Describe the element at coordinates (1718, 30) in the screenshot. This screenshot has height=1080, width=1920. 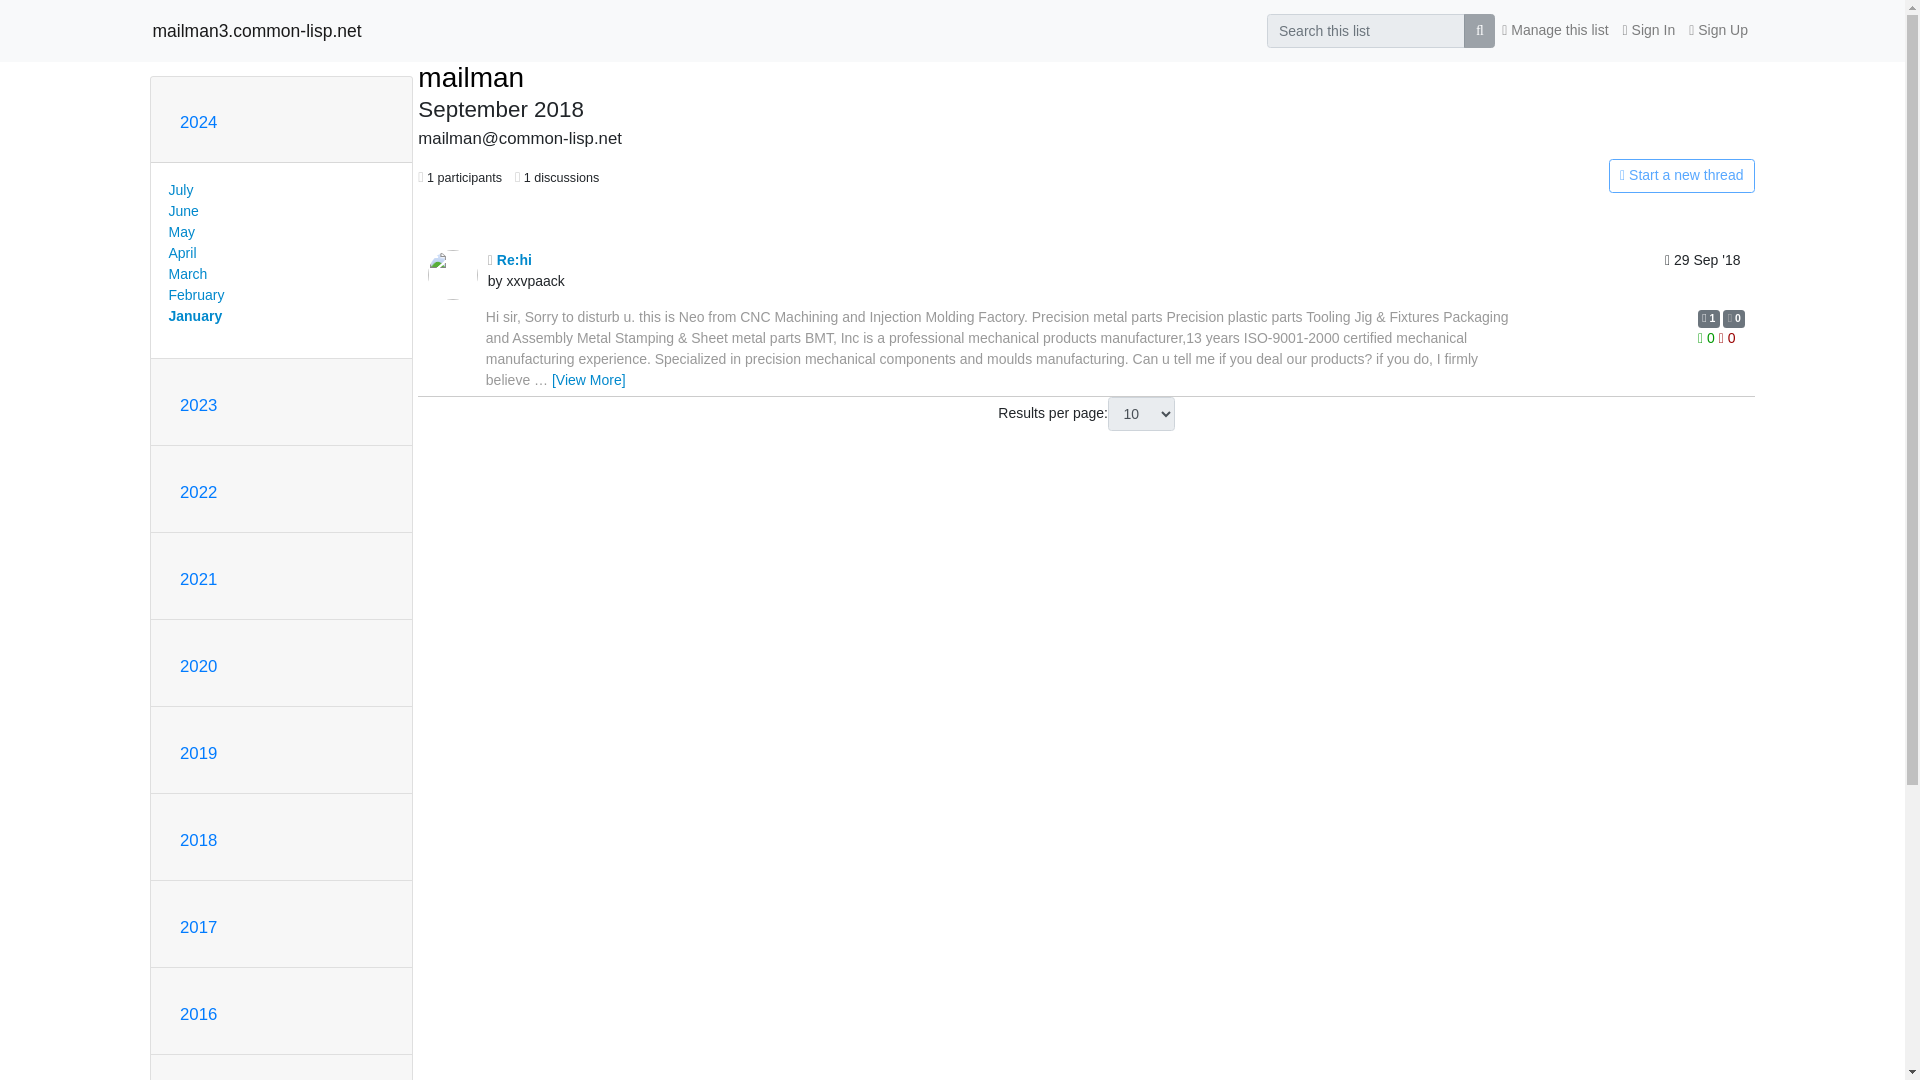
I see `Sign Up` at that location.